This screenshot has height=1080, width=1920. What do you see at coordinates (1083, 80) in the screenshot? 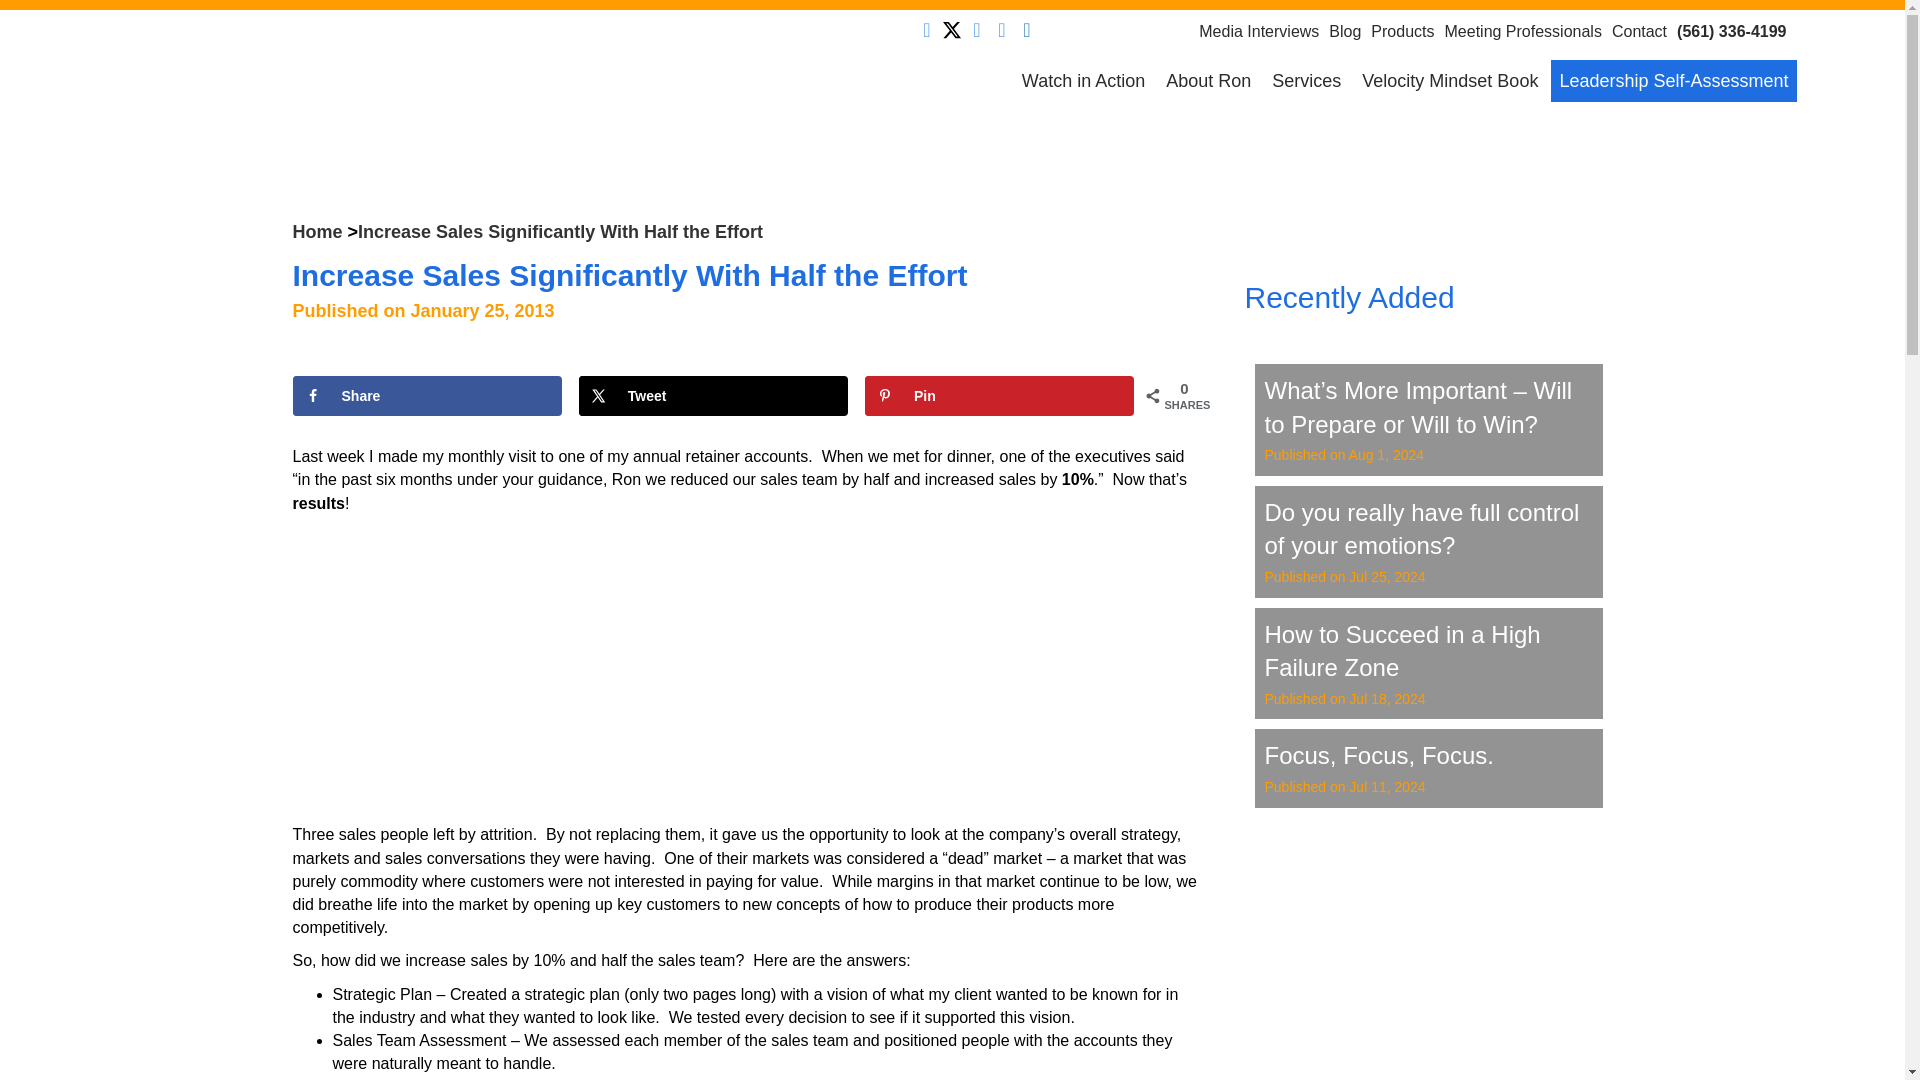
I see `Watch in Action` at bounding box center [1083, 80].